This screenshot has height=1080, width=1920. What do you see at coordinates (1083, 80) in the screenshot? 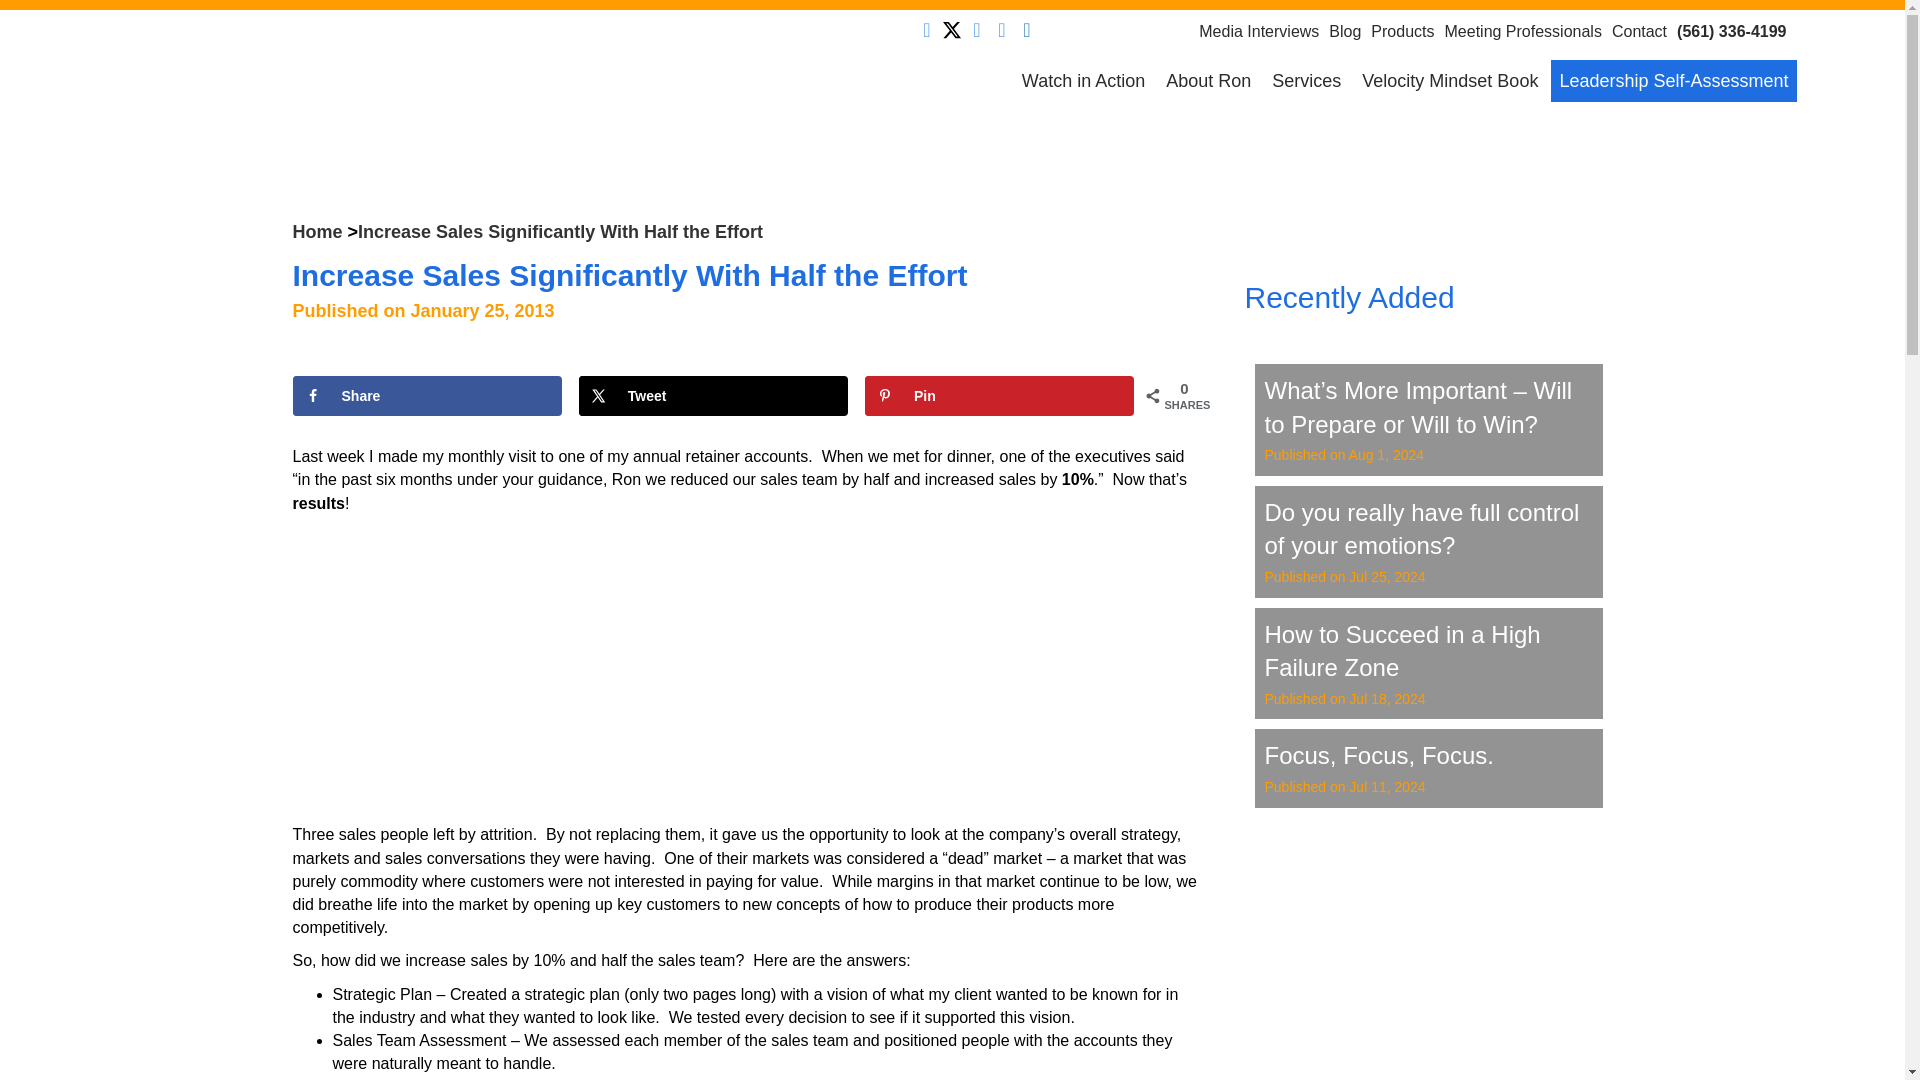
I see `Watch in Action` at bounding box center [1083, 80].